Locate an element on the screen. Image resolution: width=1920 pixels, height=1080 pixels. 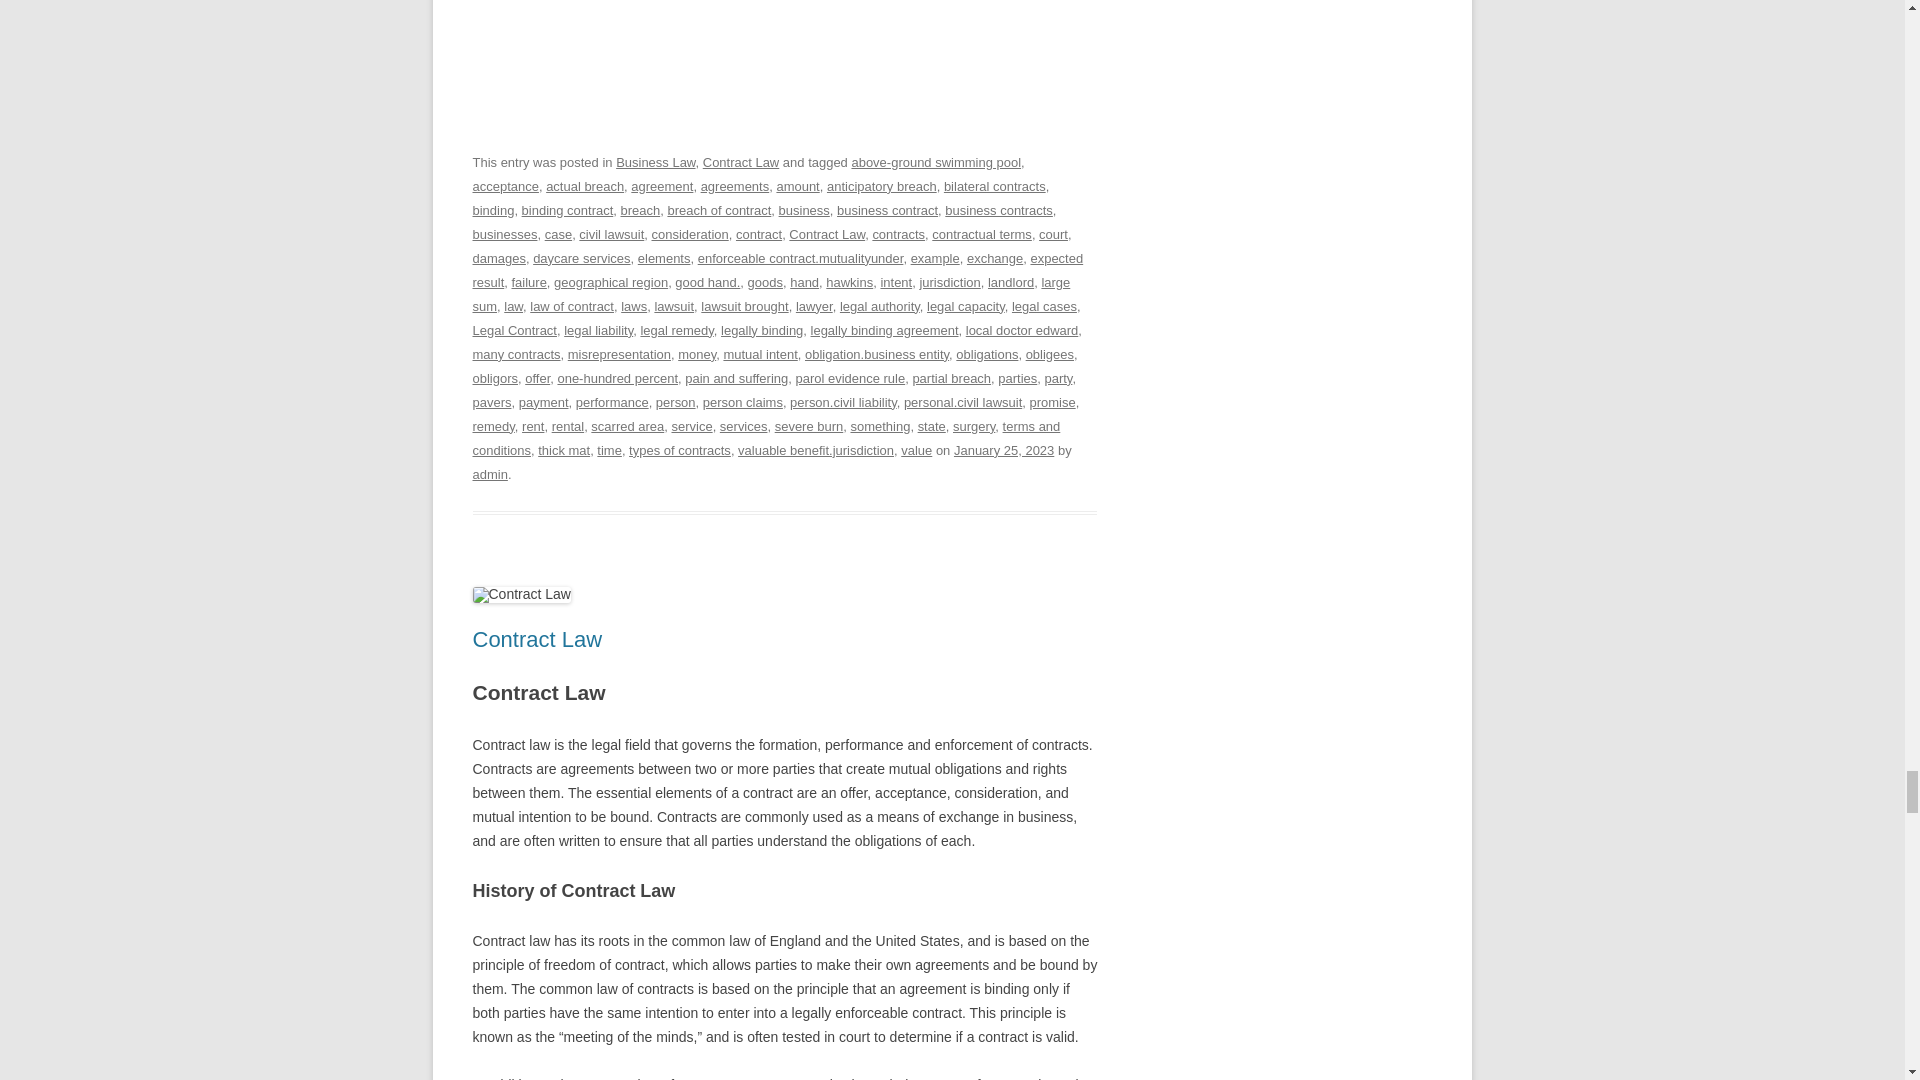
View all posts by admin is located at coordinates (489, 474).